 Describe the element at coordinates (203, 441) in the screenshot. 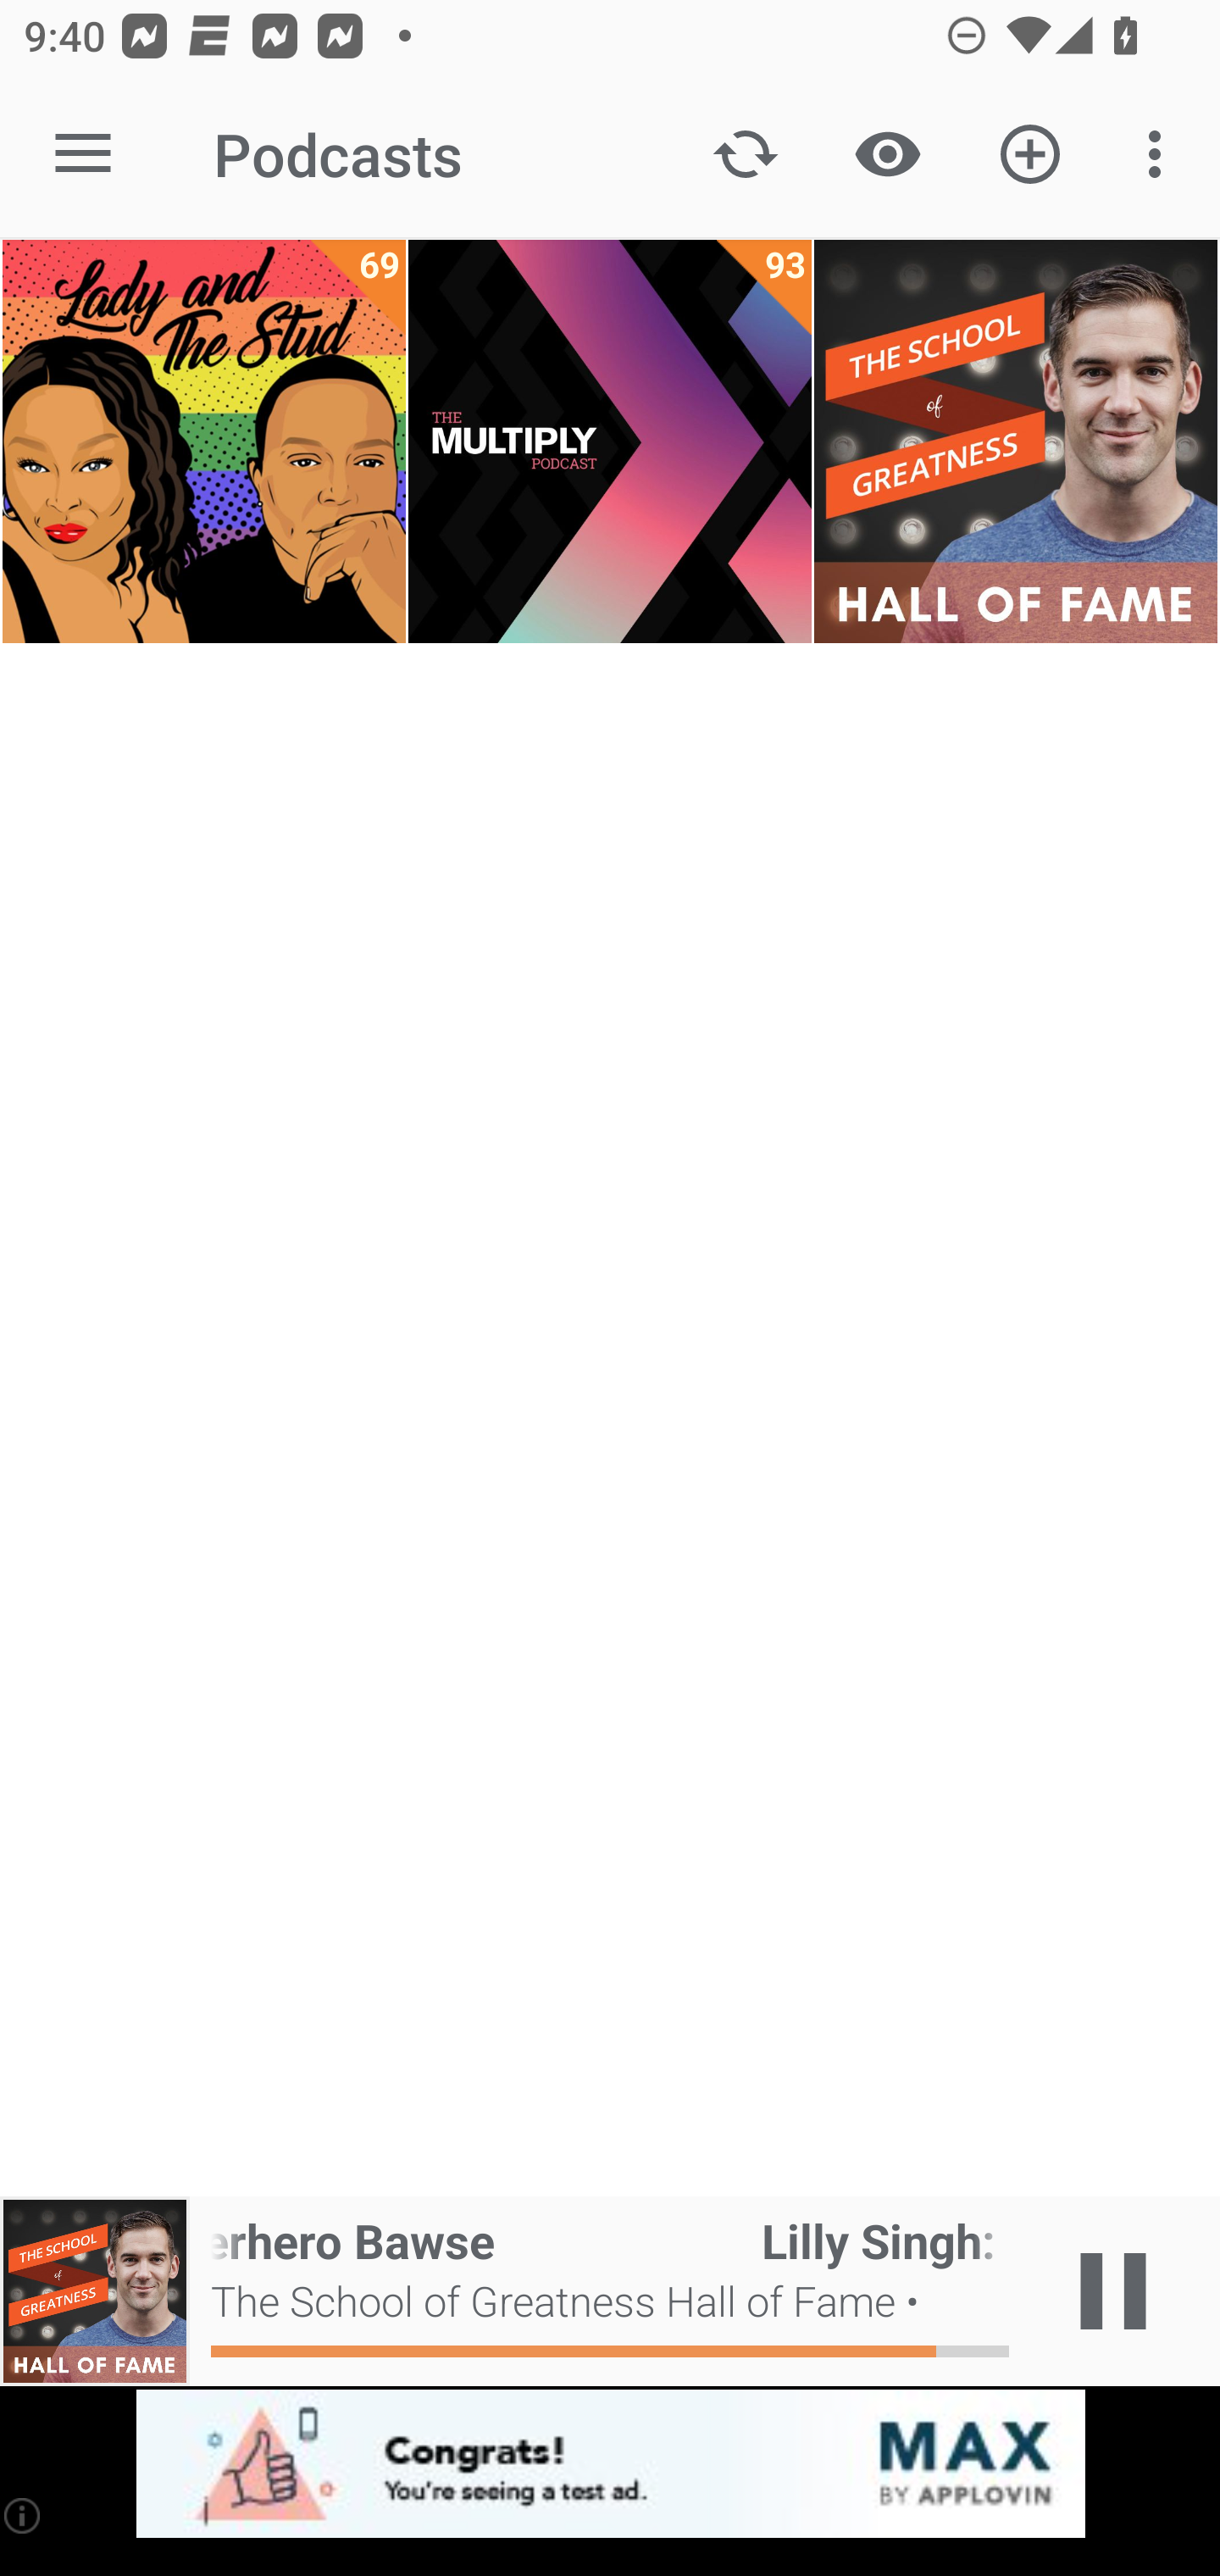

I see `Lady and The Stud 69` at that location.